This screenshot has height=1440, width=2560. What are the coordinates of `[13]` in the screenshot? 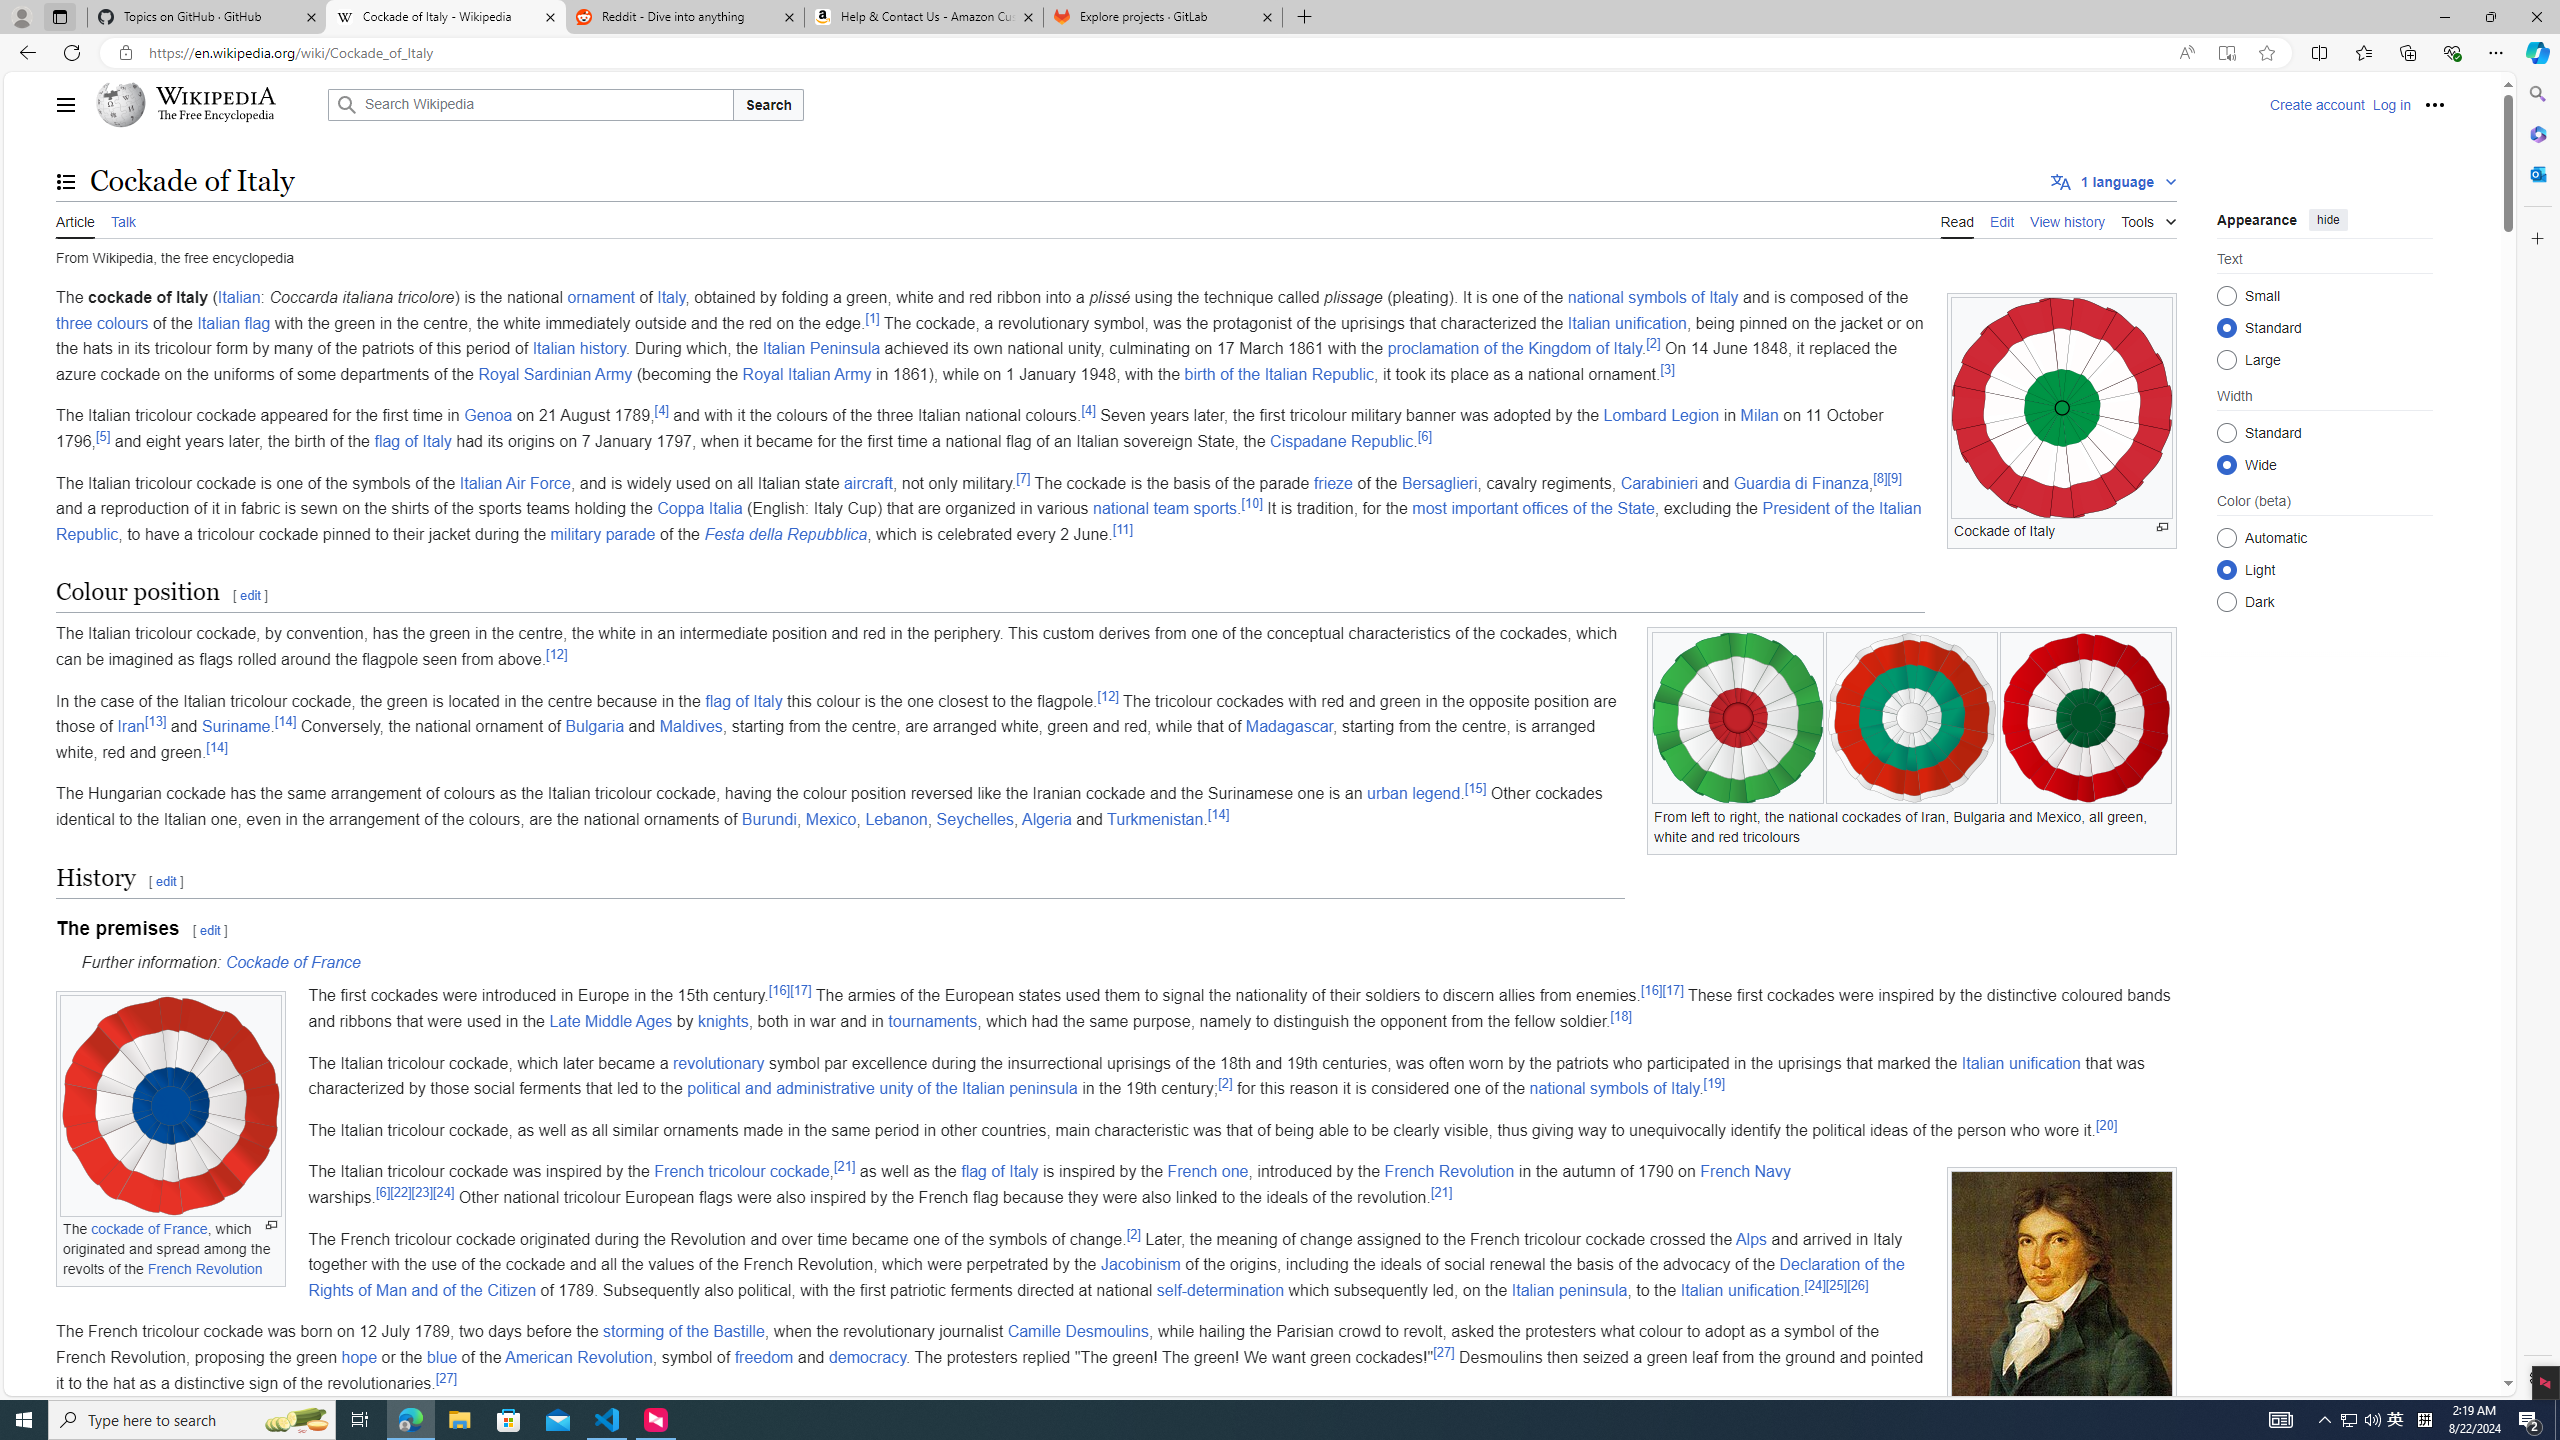 It's located at (154, 720).